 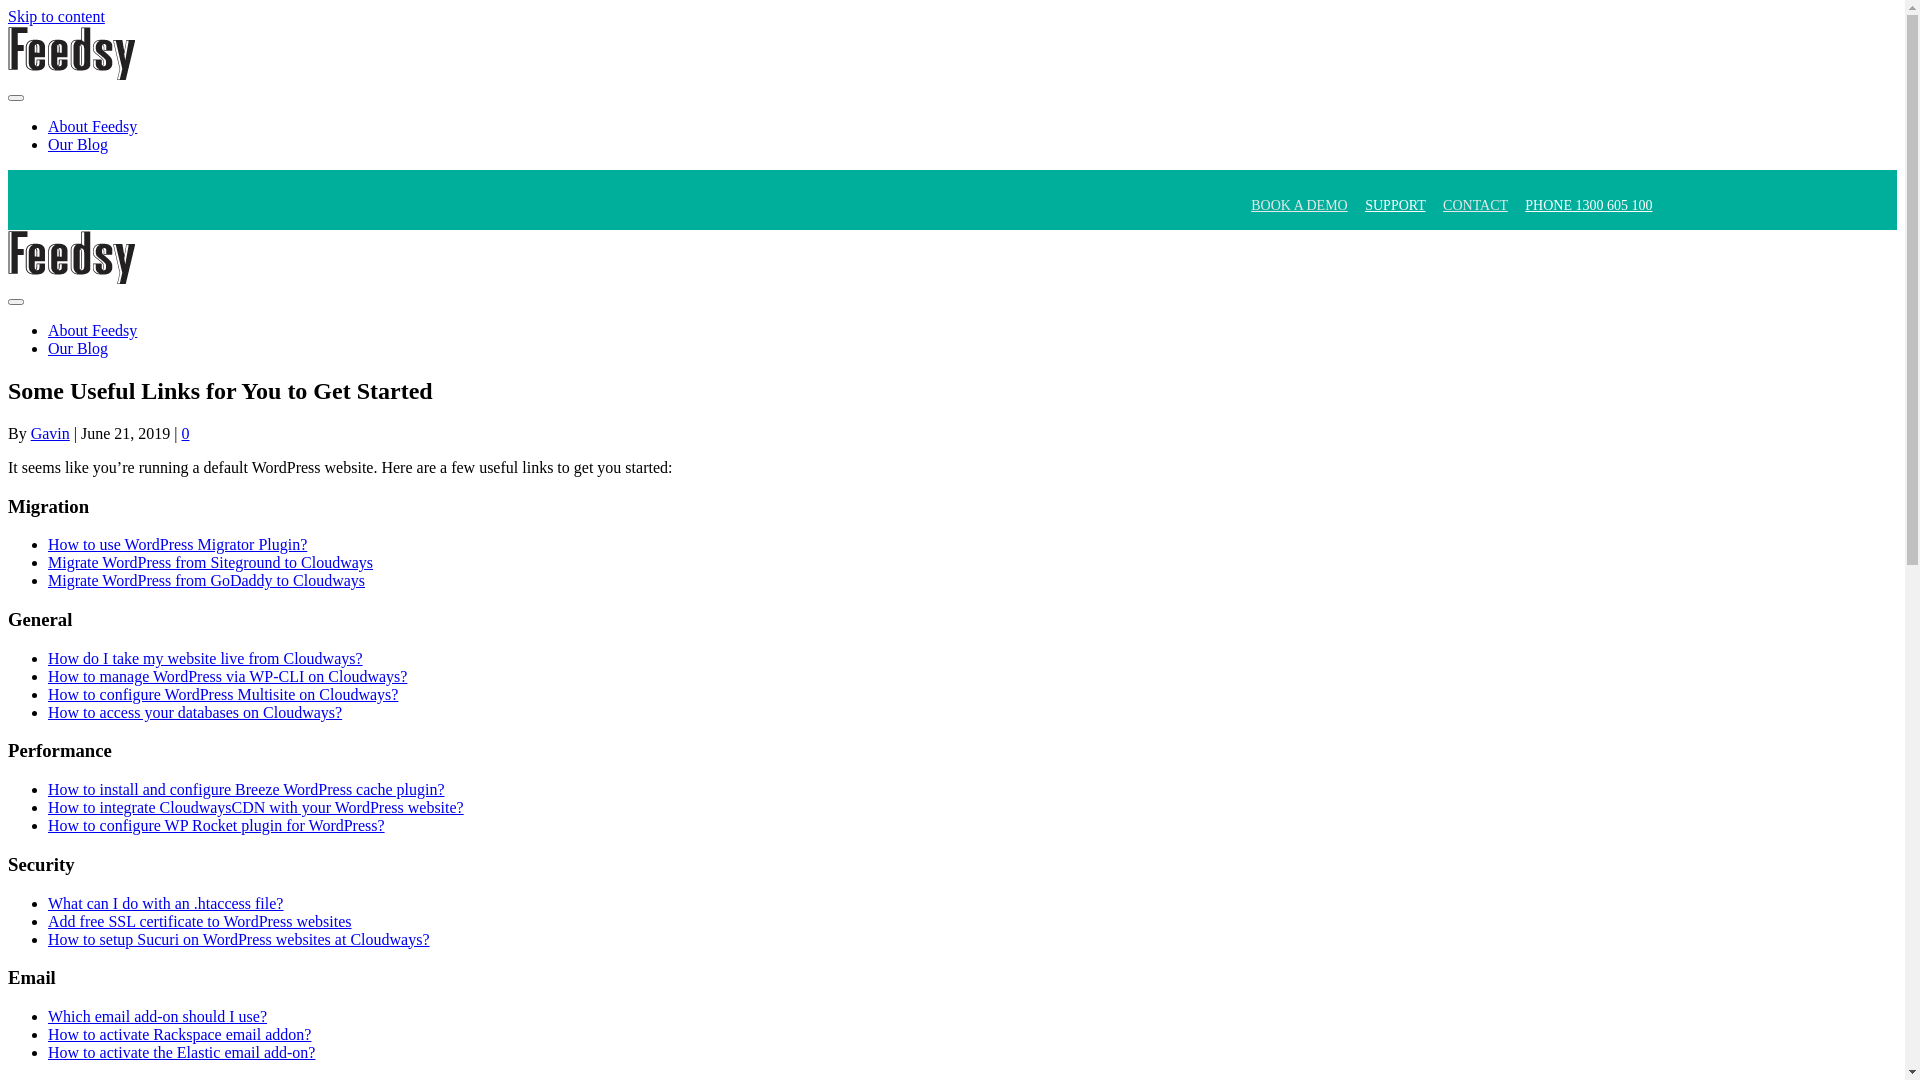 What do you see at coordinates (182, 1052) in the screenshot?
I see `How to activate the Elastic email add-on?` at bounding box center [182, 1052].